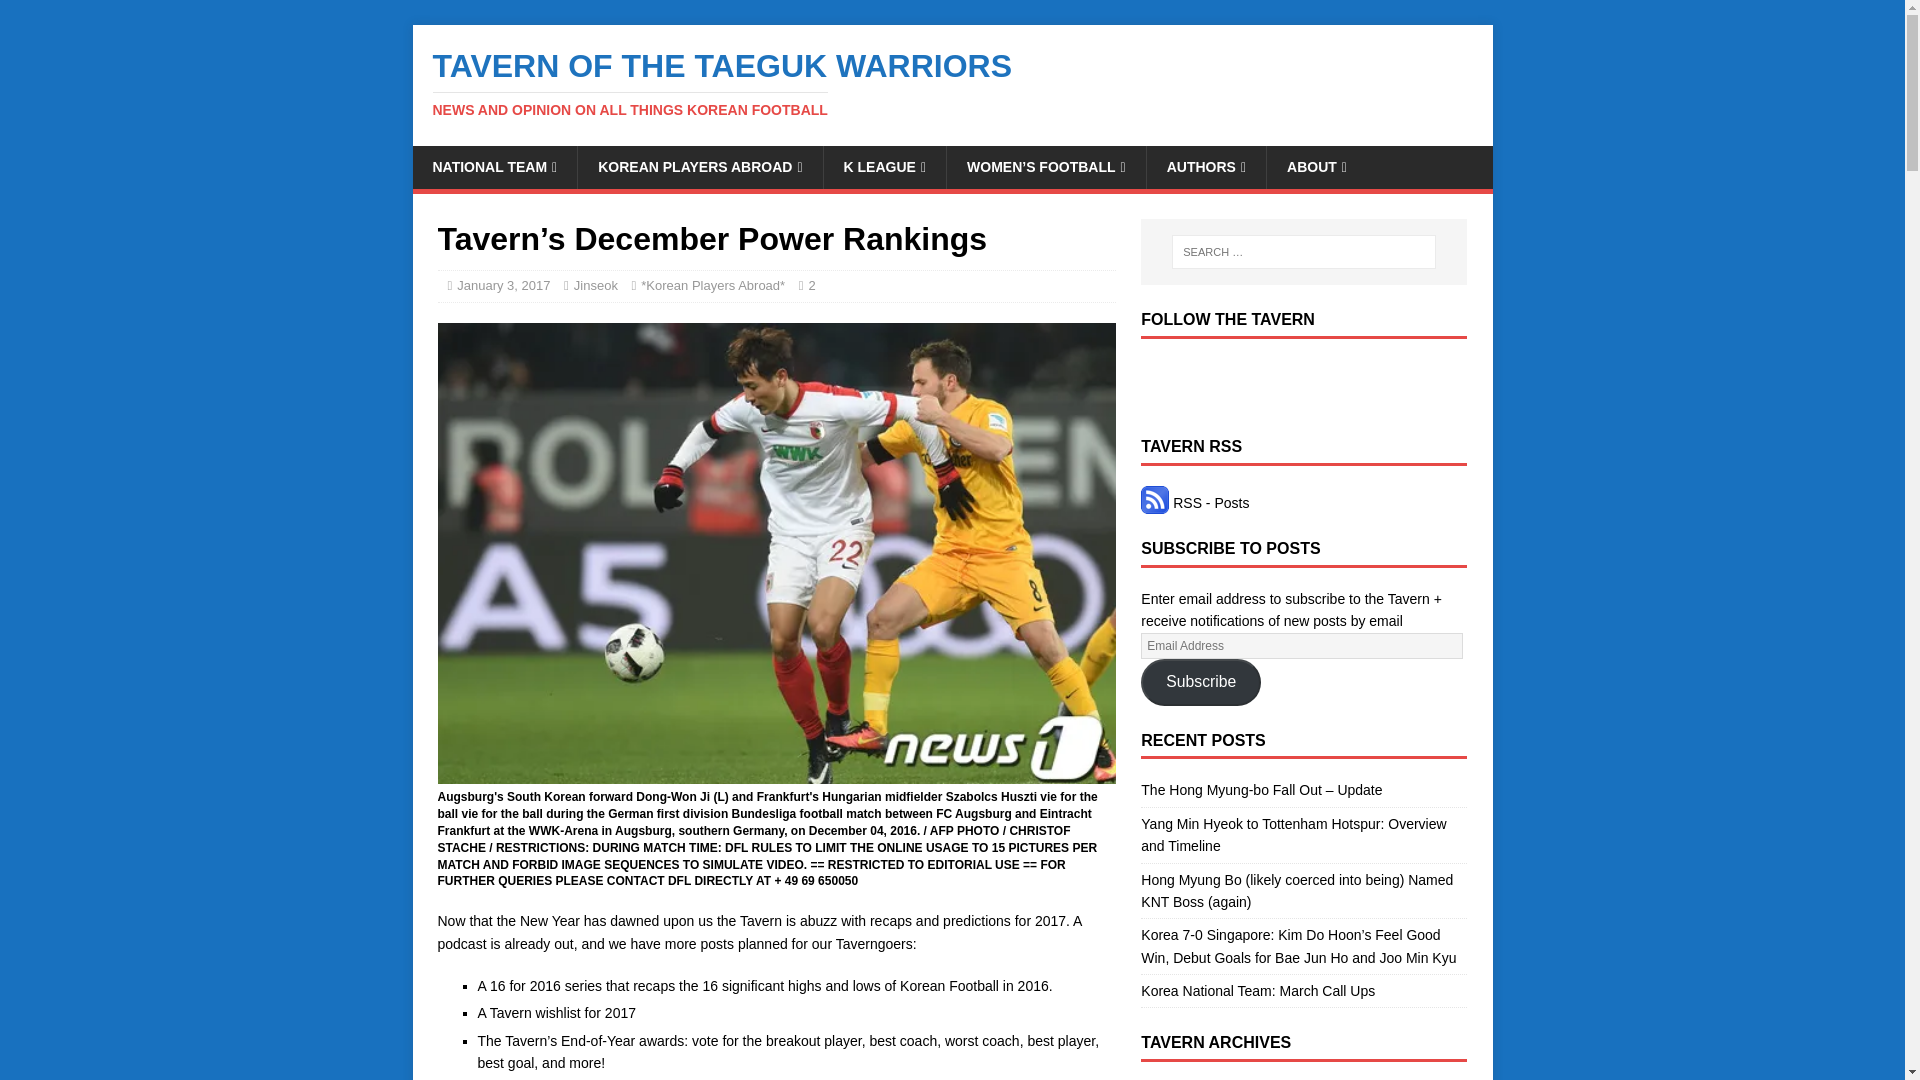 The height and width of the screenshot is (1080, 1920). I want to click on ABOUT, so click(1316, 166).